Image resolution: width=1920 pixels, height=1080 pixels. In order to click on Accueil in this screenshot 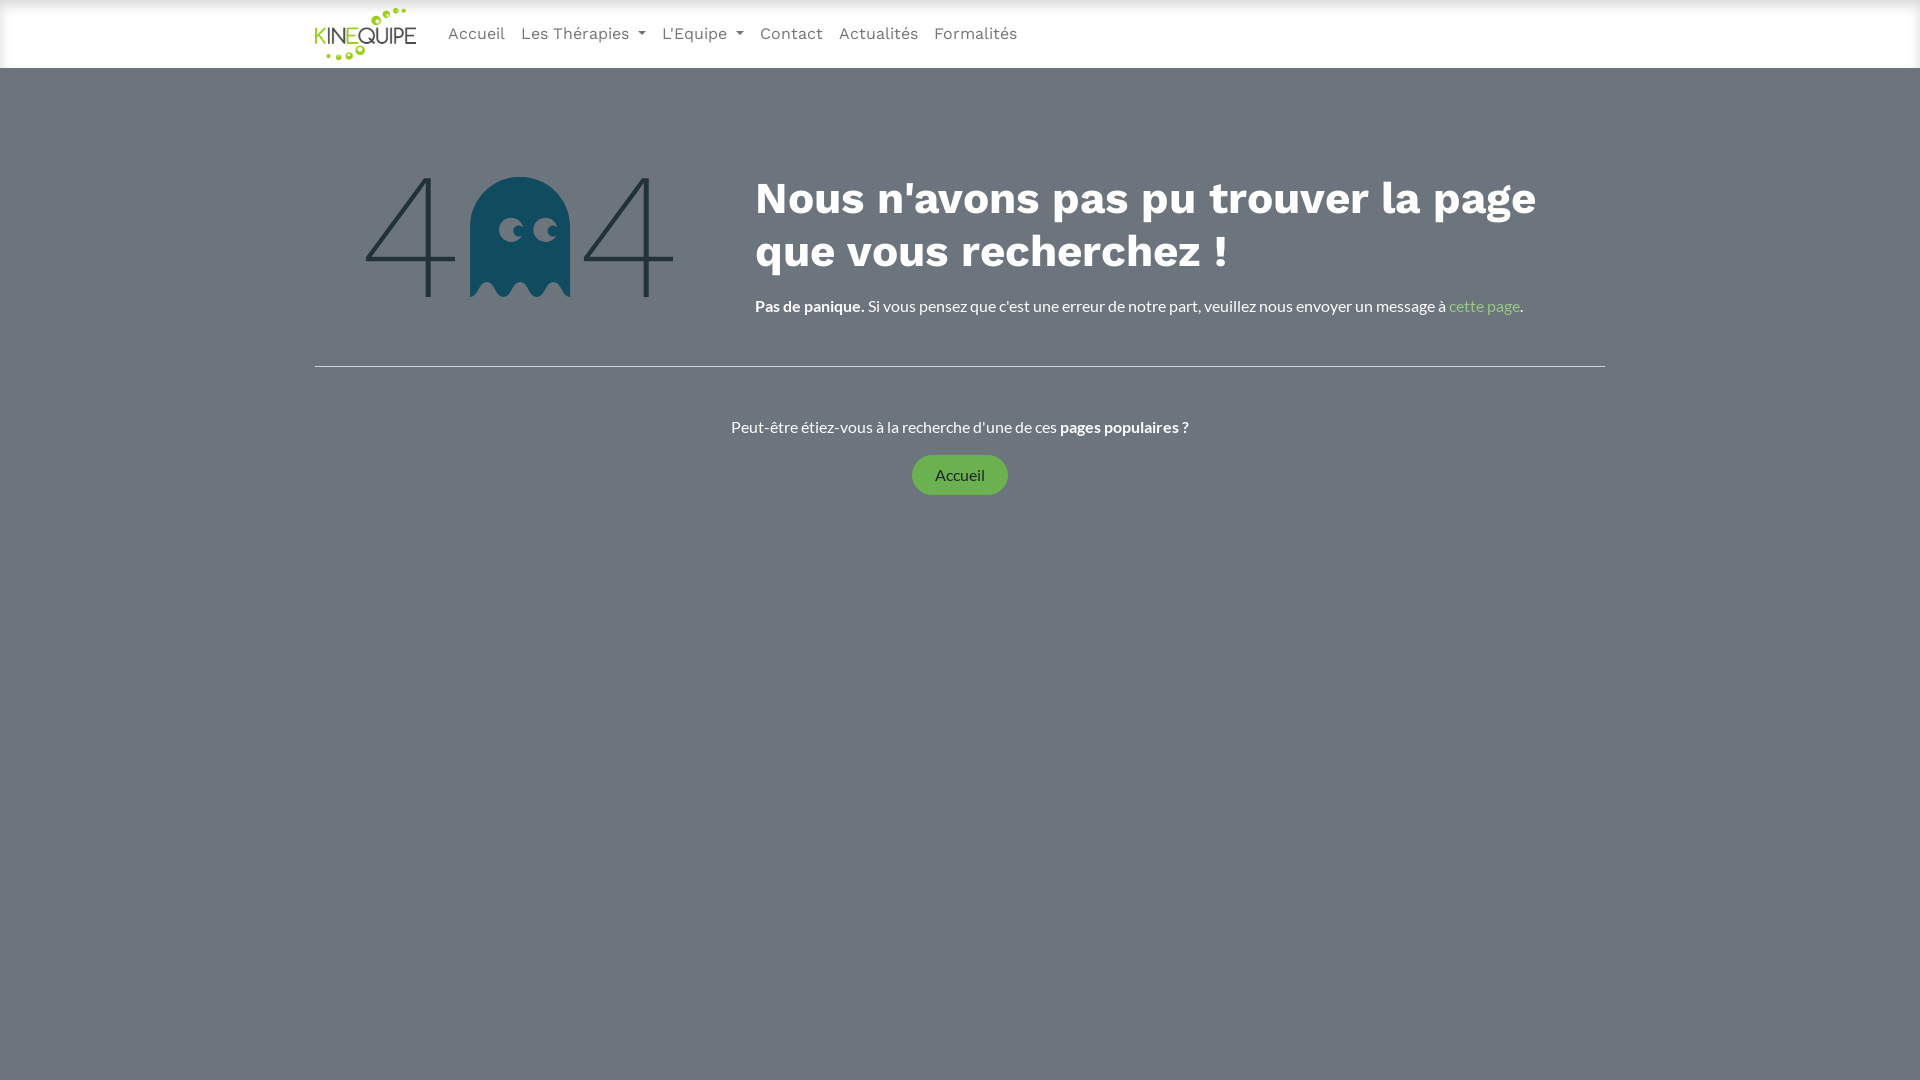, I will do `click(476, 34)`.